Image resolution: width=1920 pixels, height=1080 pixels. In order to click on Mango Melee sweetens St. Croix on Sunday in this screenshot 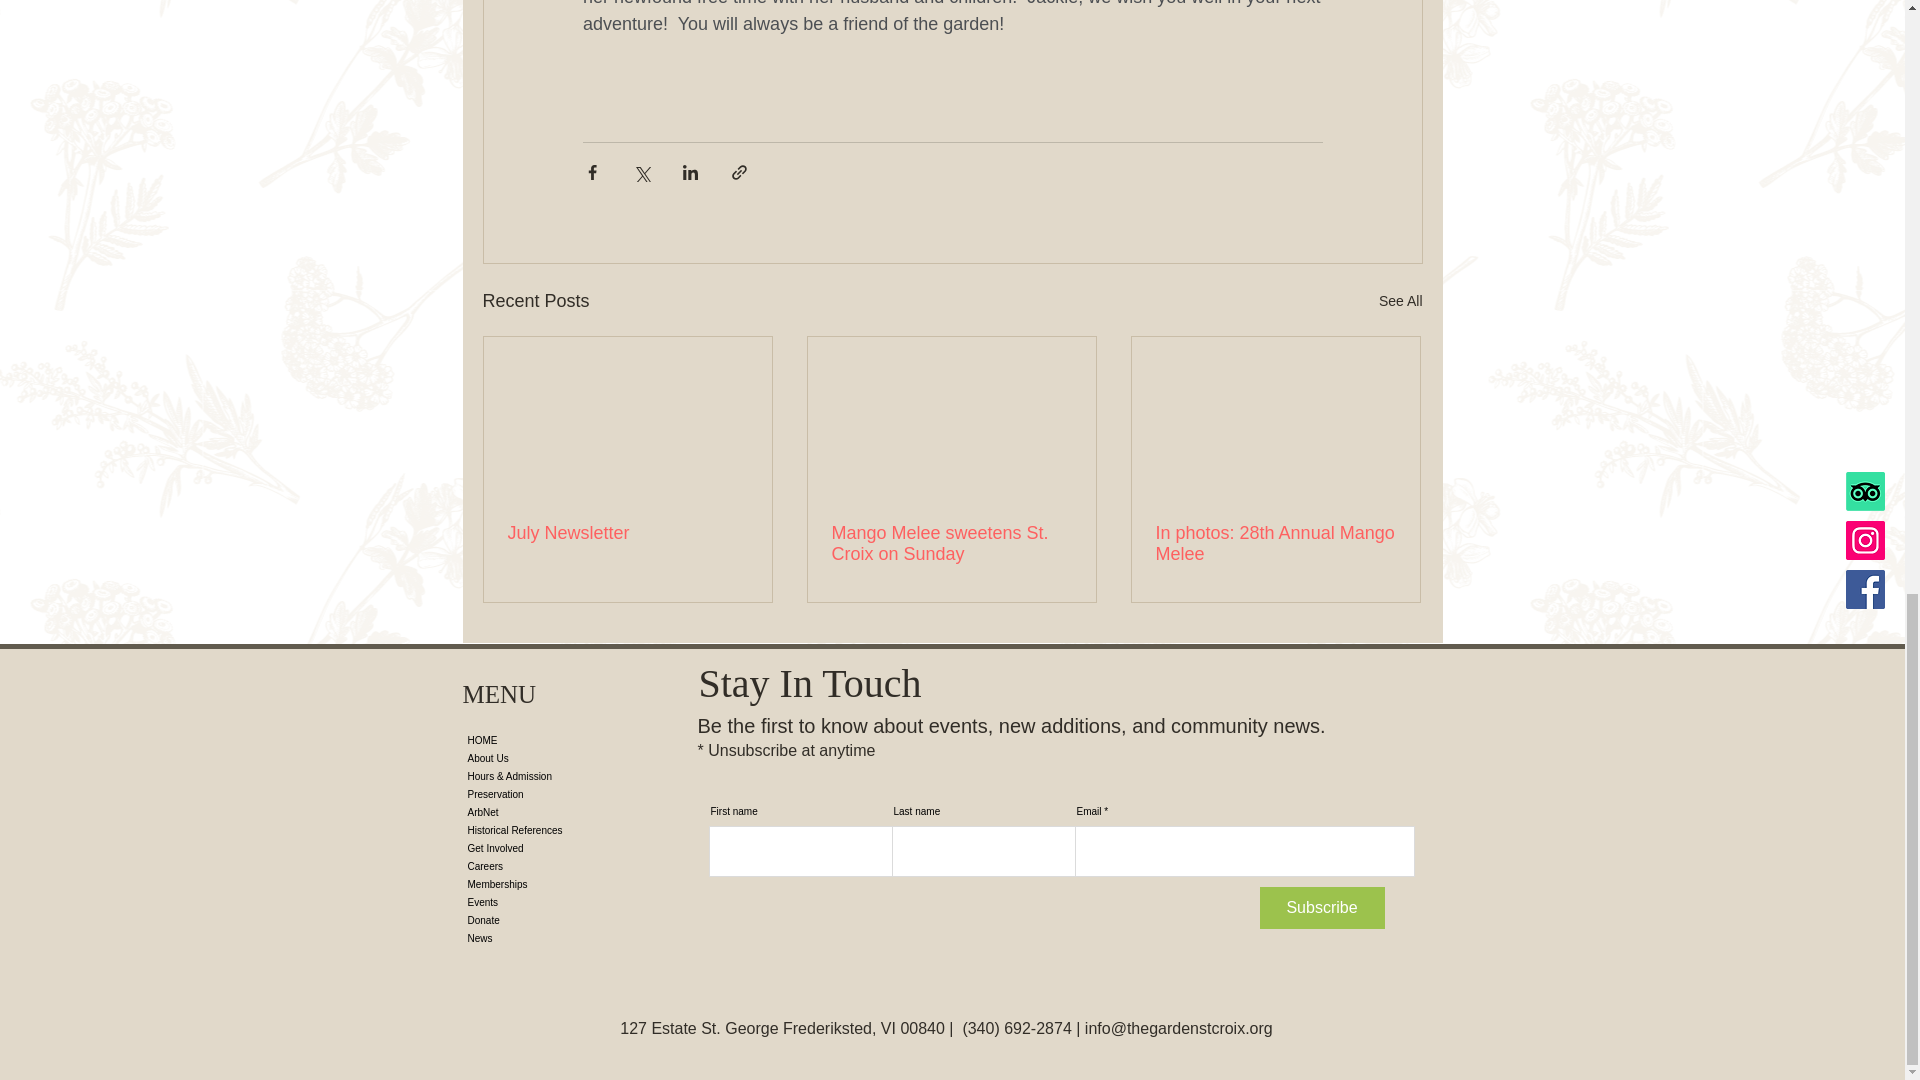, I will do `click(951, 543)`.